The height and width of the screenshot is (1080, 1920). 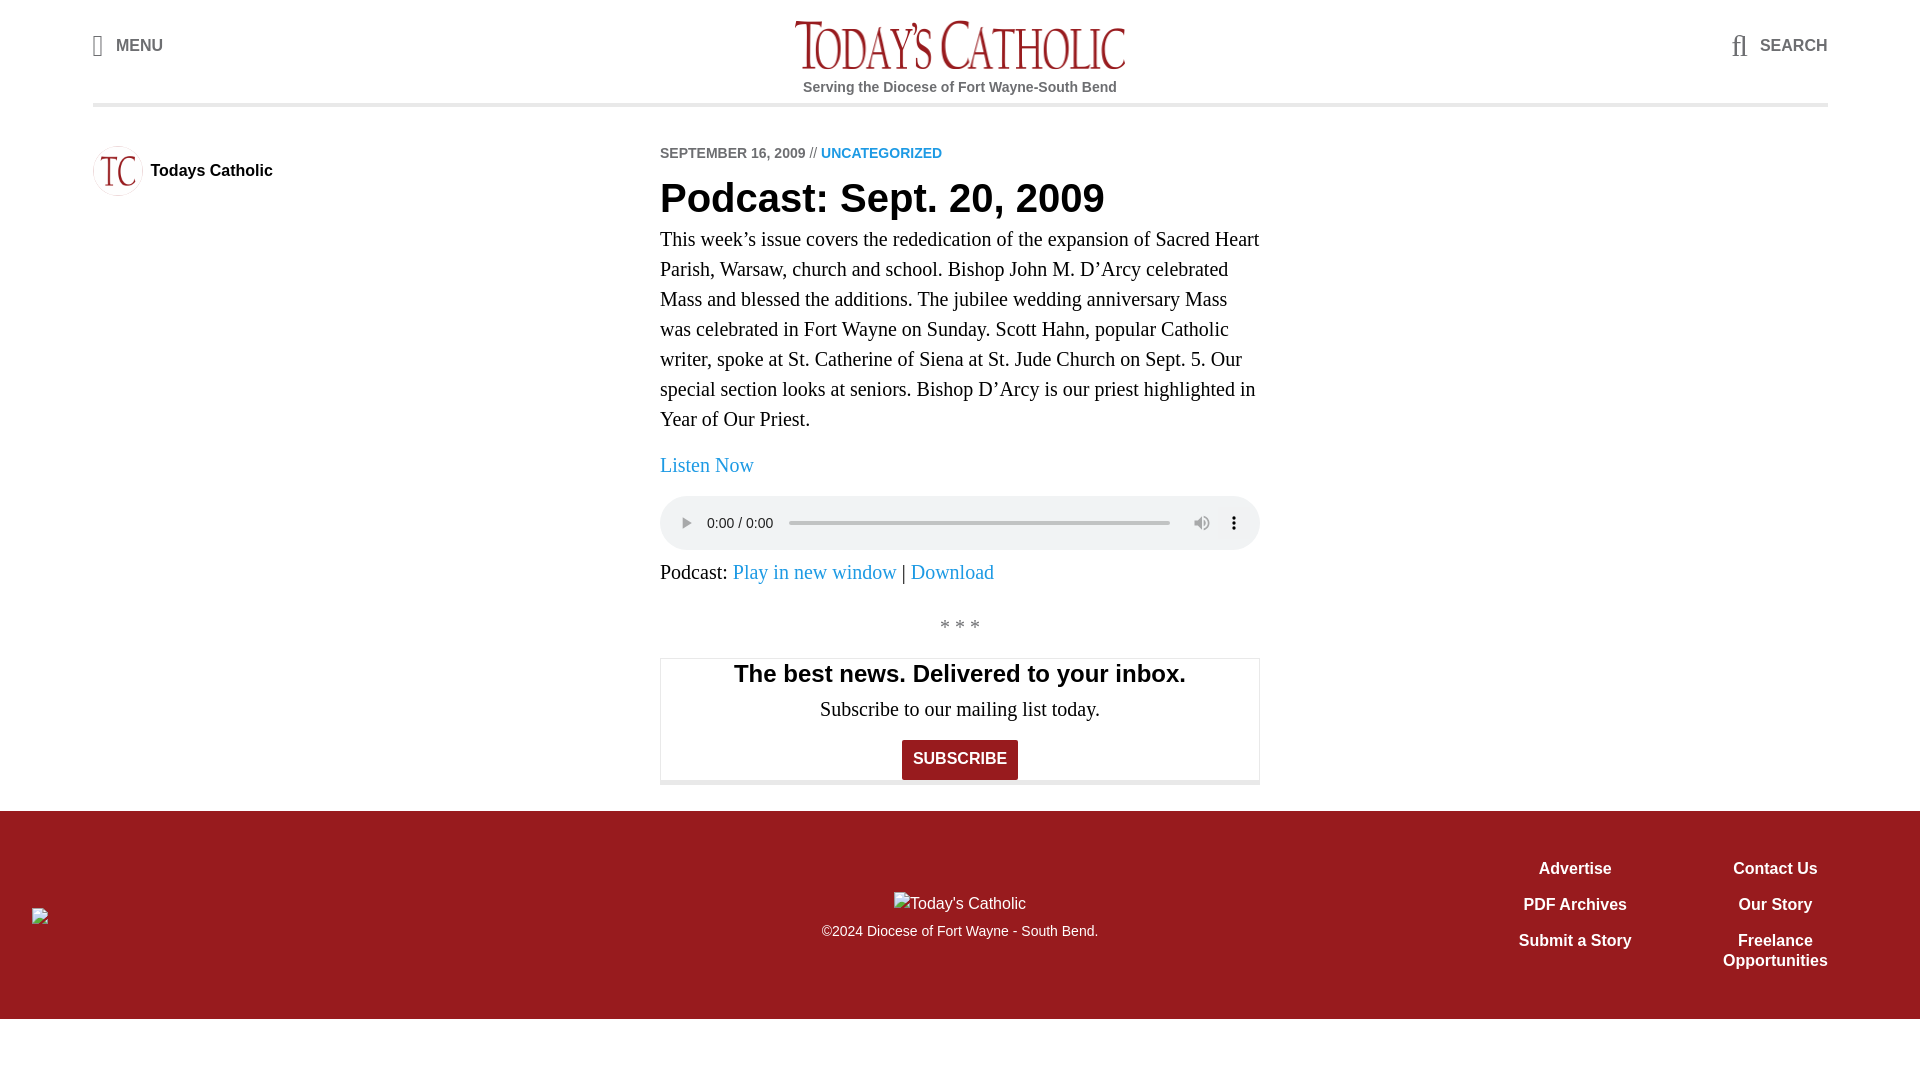 I want to click on Download, so click(x=952, y=572).